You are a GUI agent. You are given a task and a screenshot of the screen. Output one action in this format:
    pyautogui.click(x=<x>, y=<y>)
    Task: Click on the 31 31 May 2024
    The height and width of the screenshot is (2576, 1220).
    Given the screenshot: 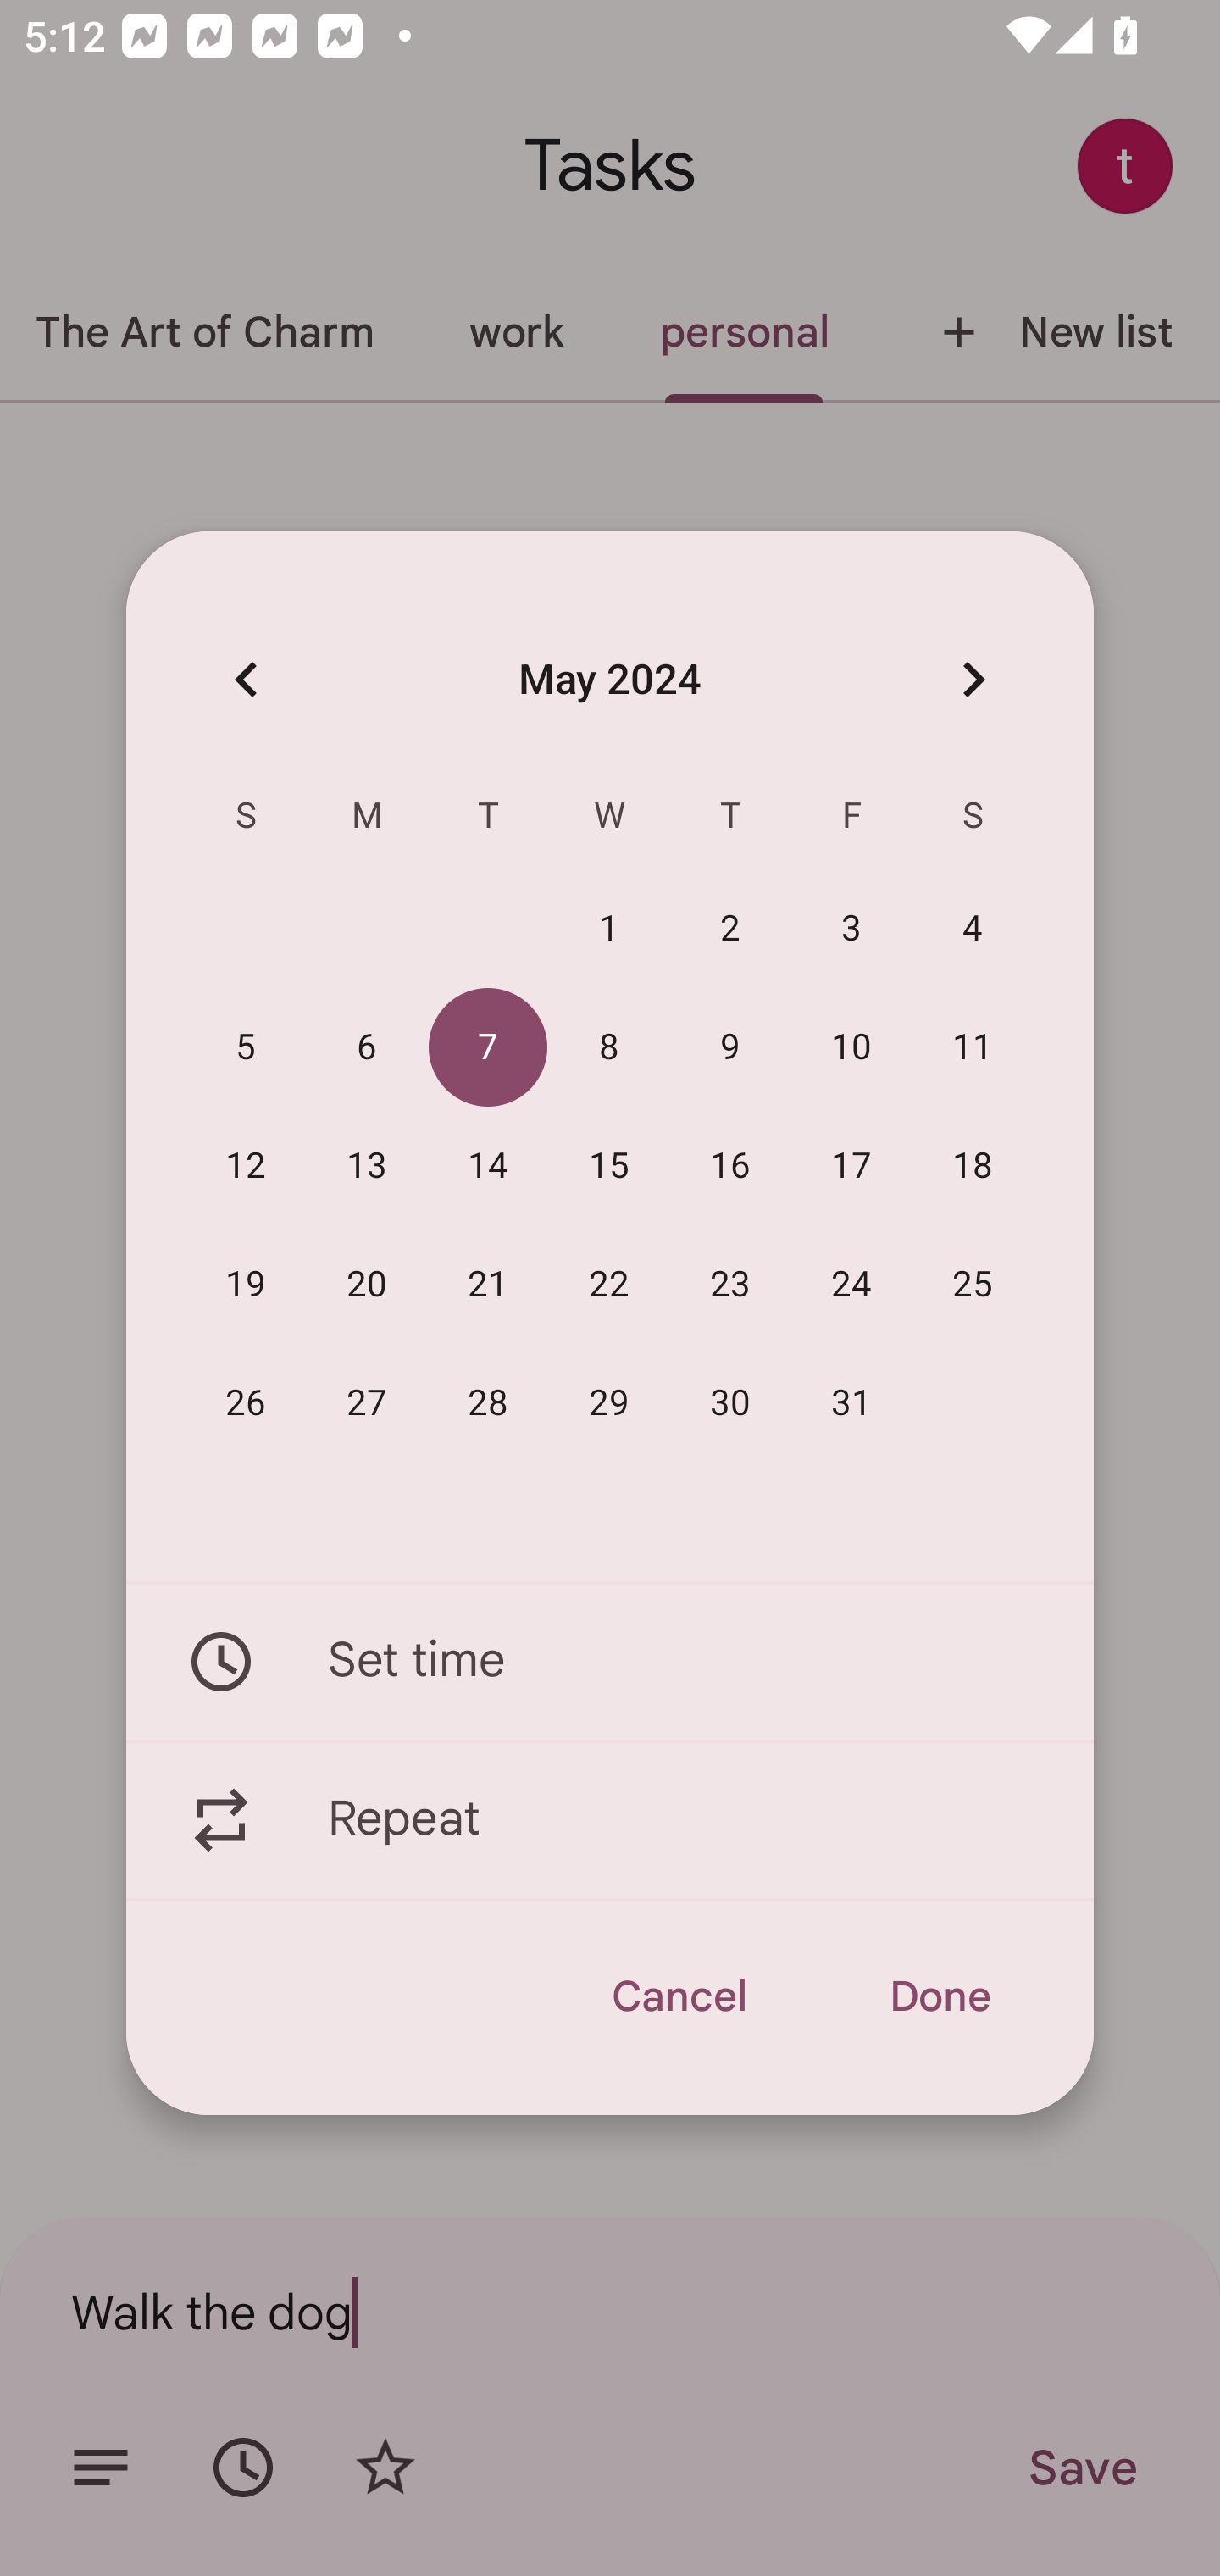 What is the action you would take?
    pyautogui.click(x=852, y=1403)
    